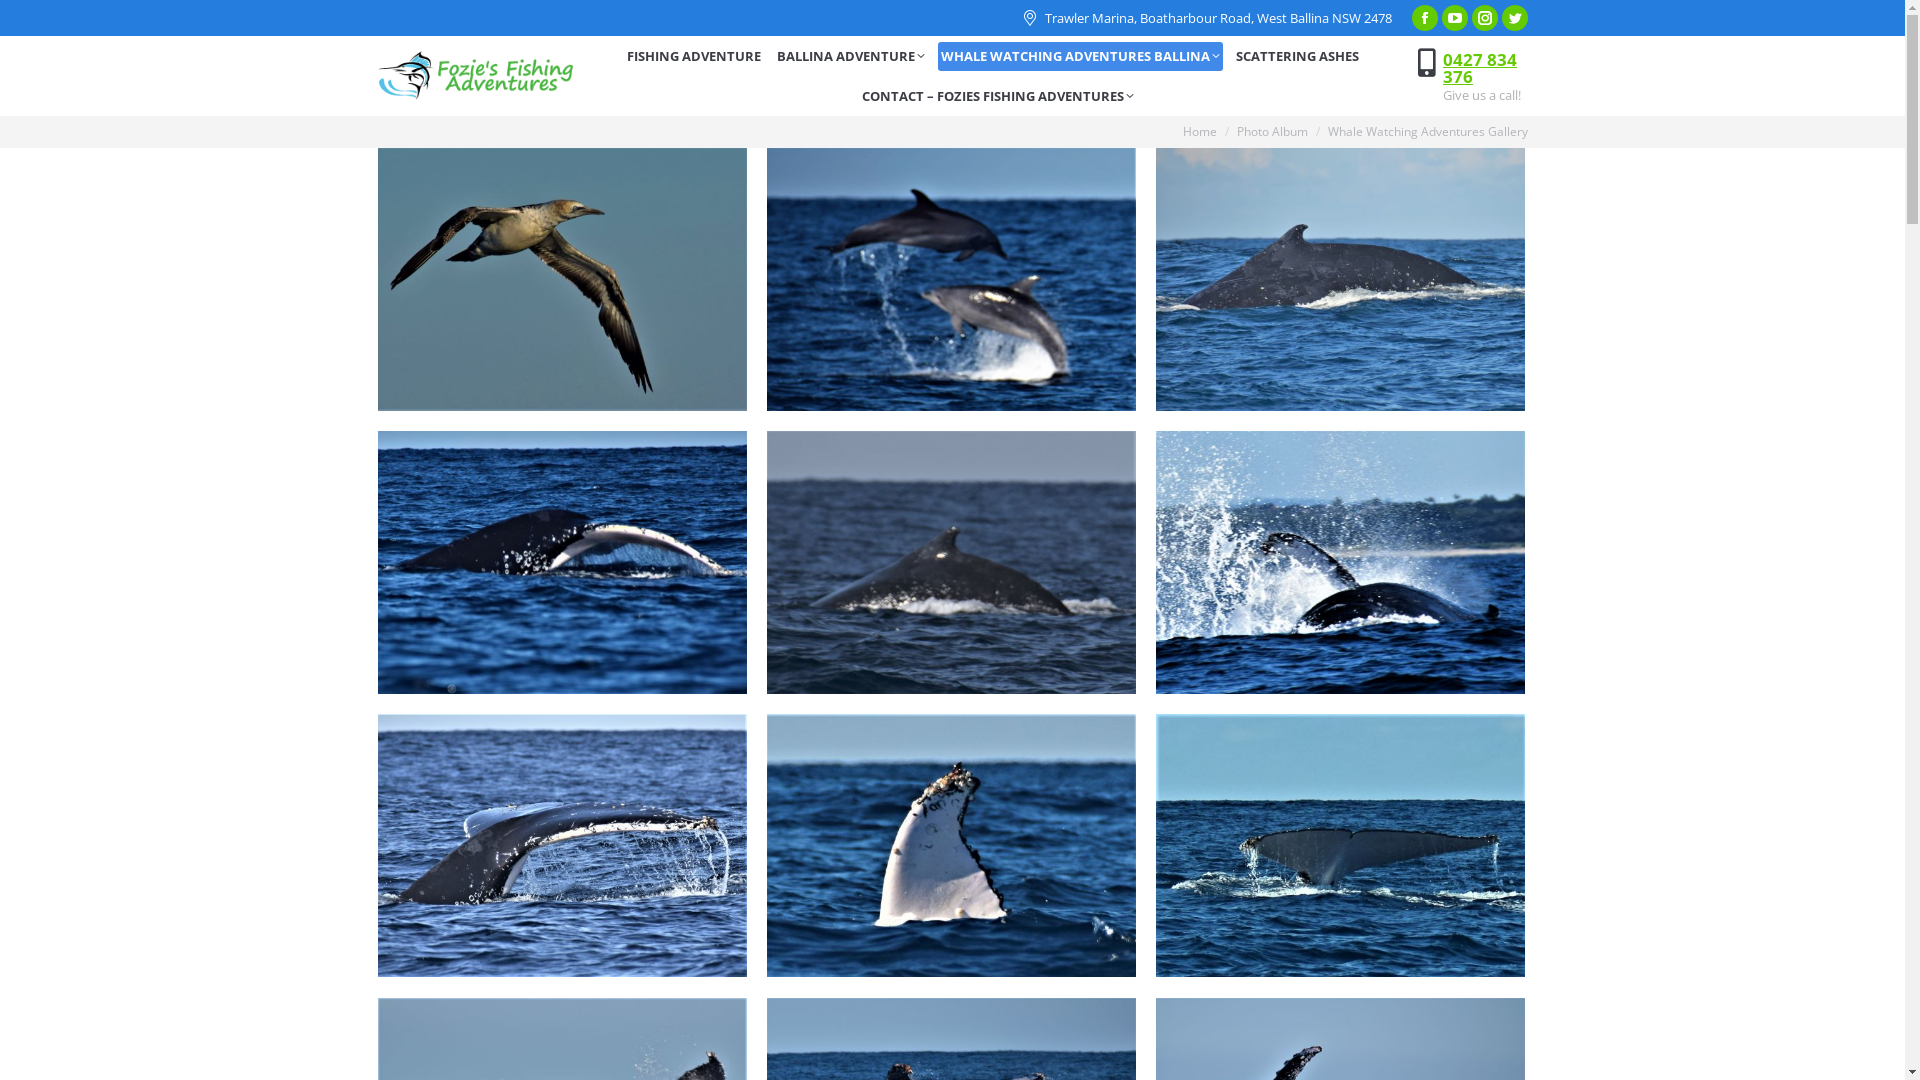  What do you see at coordinates (1455, 18) in the screenshot?
I see `YouTube page opens in new window` at bounding box center [1455, 18].